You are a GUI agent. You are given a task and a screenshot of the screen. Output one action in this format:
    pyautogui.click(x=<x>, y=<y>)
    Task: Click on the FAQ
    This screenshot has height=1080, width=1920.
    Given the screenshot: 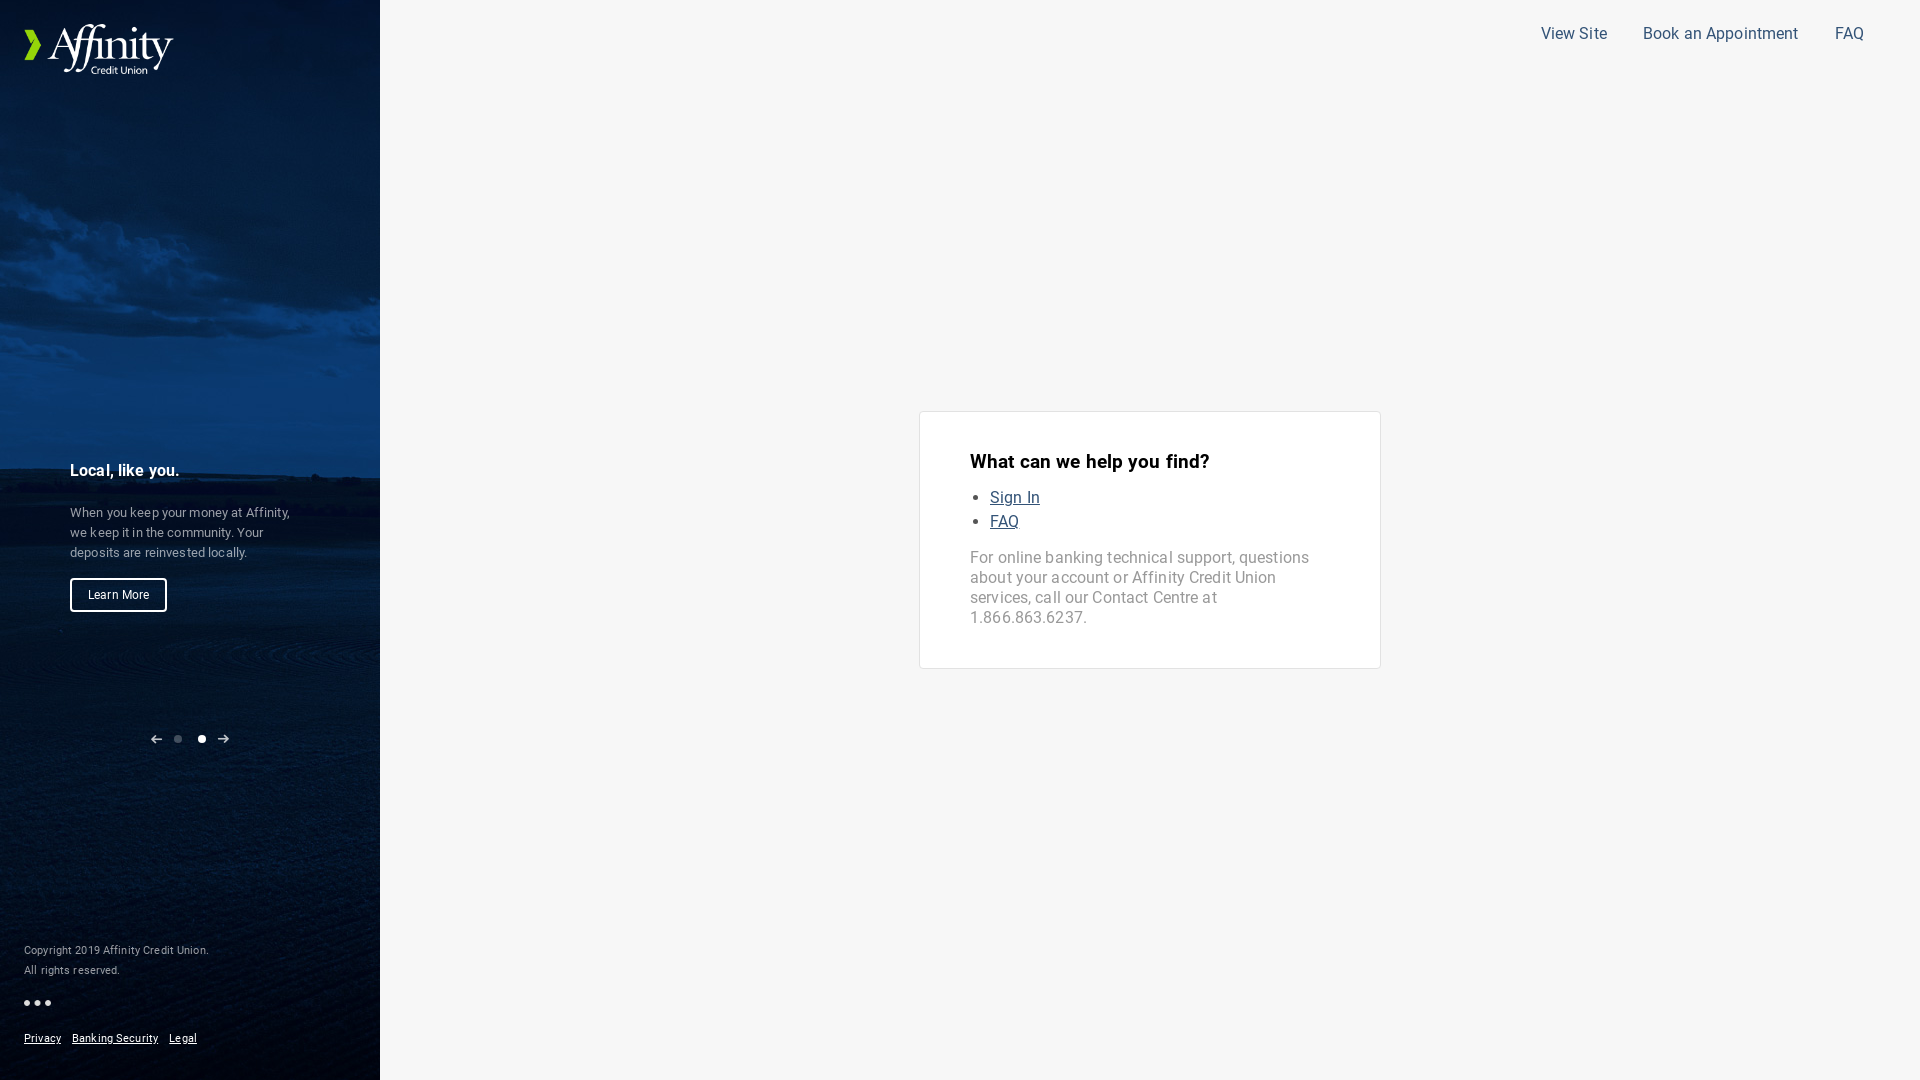 What is the action you would take?
    pyautogui.click(x=1850, y=34)
    